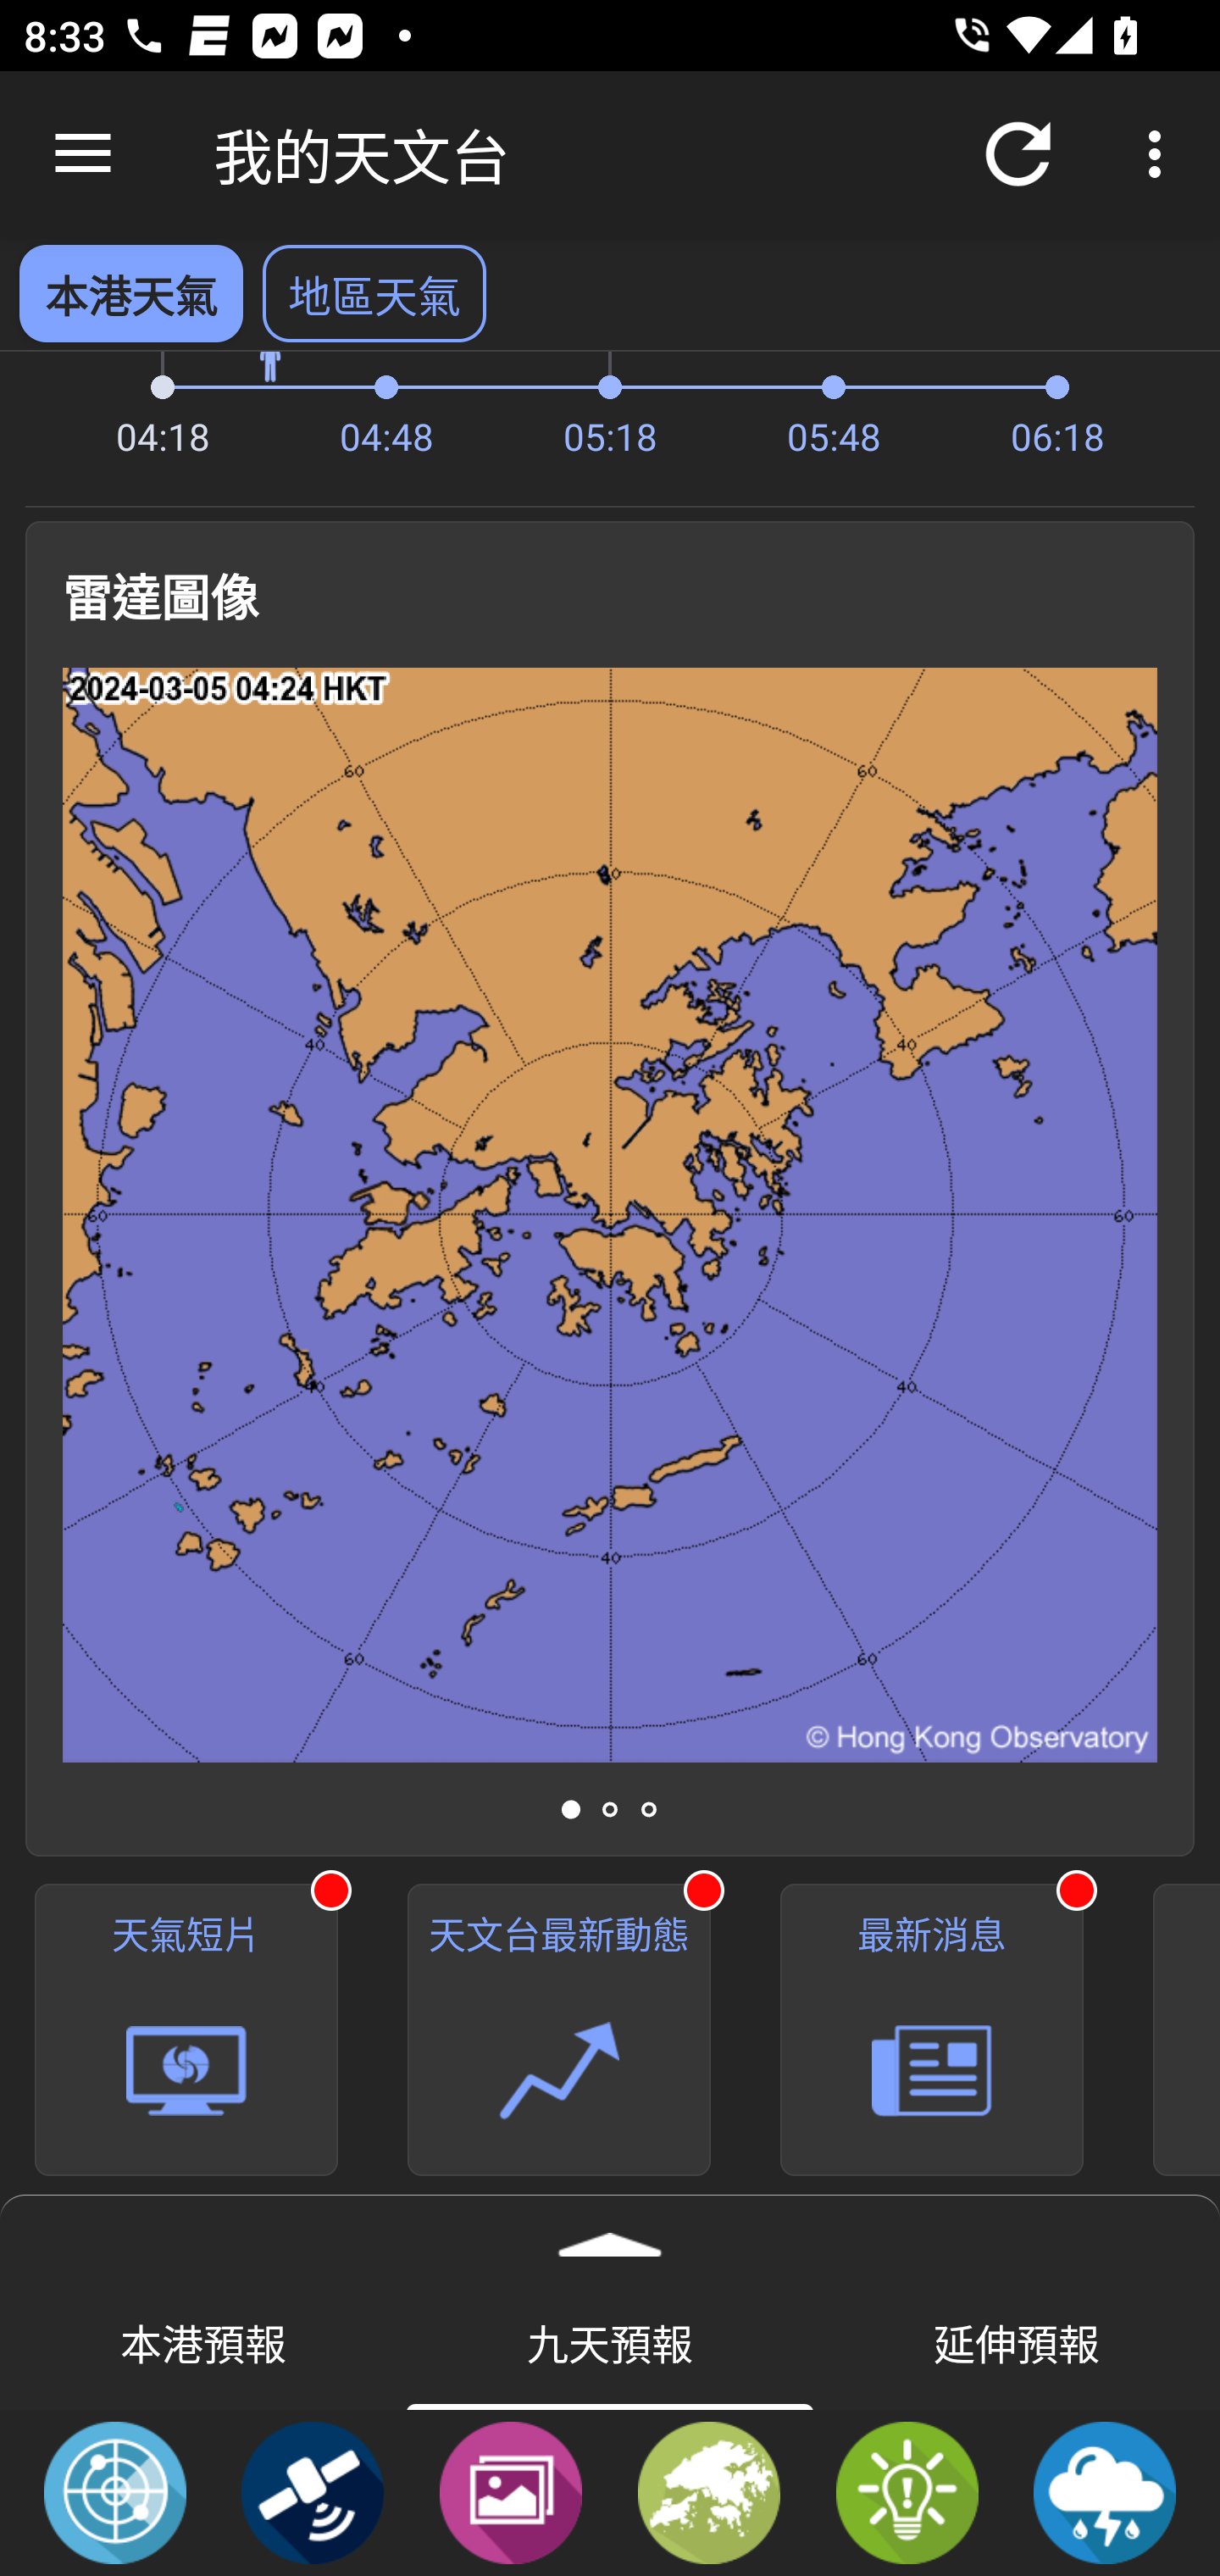 The width and height of the screenshot is (1220, 2576). Describe the element at coordinates (709, 2491) in the screenshot. I see `分區天氣` at that location.